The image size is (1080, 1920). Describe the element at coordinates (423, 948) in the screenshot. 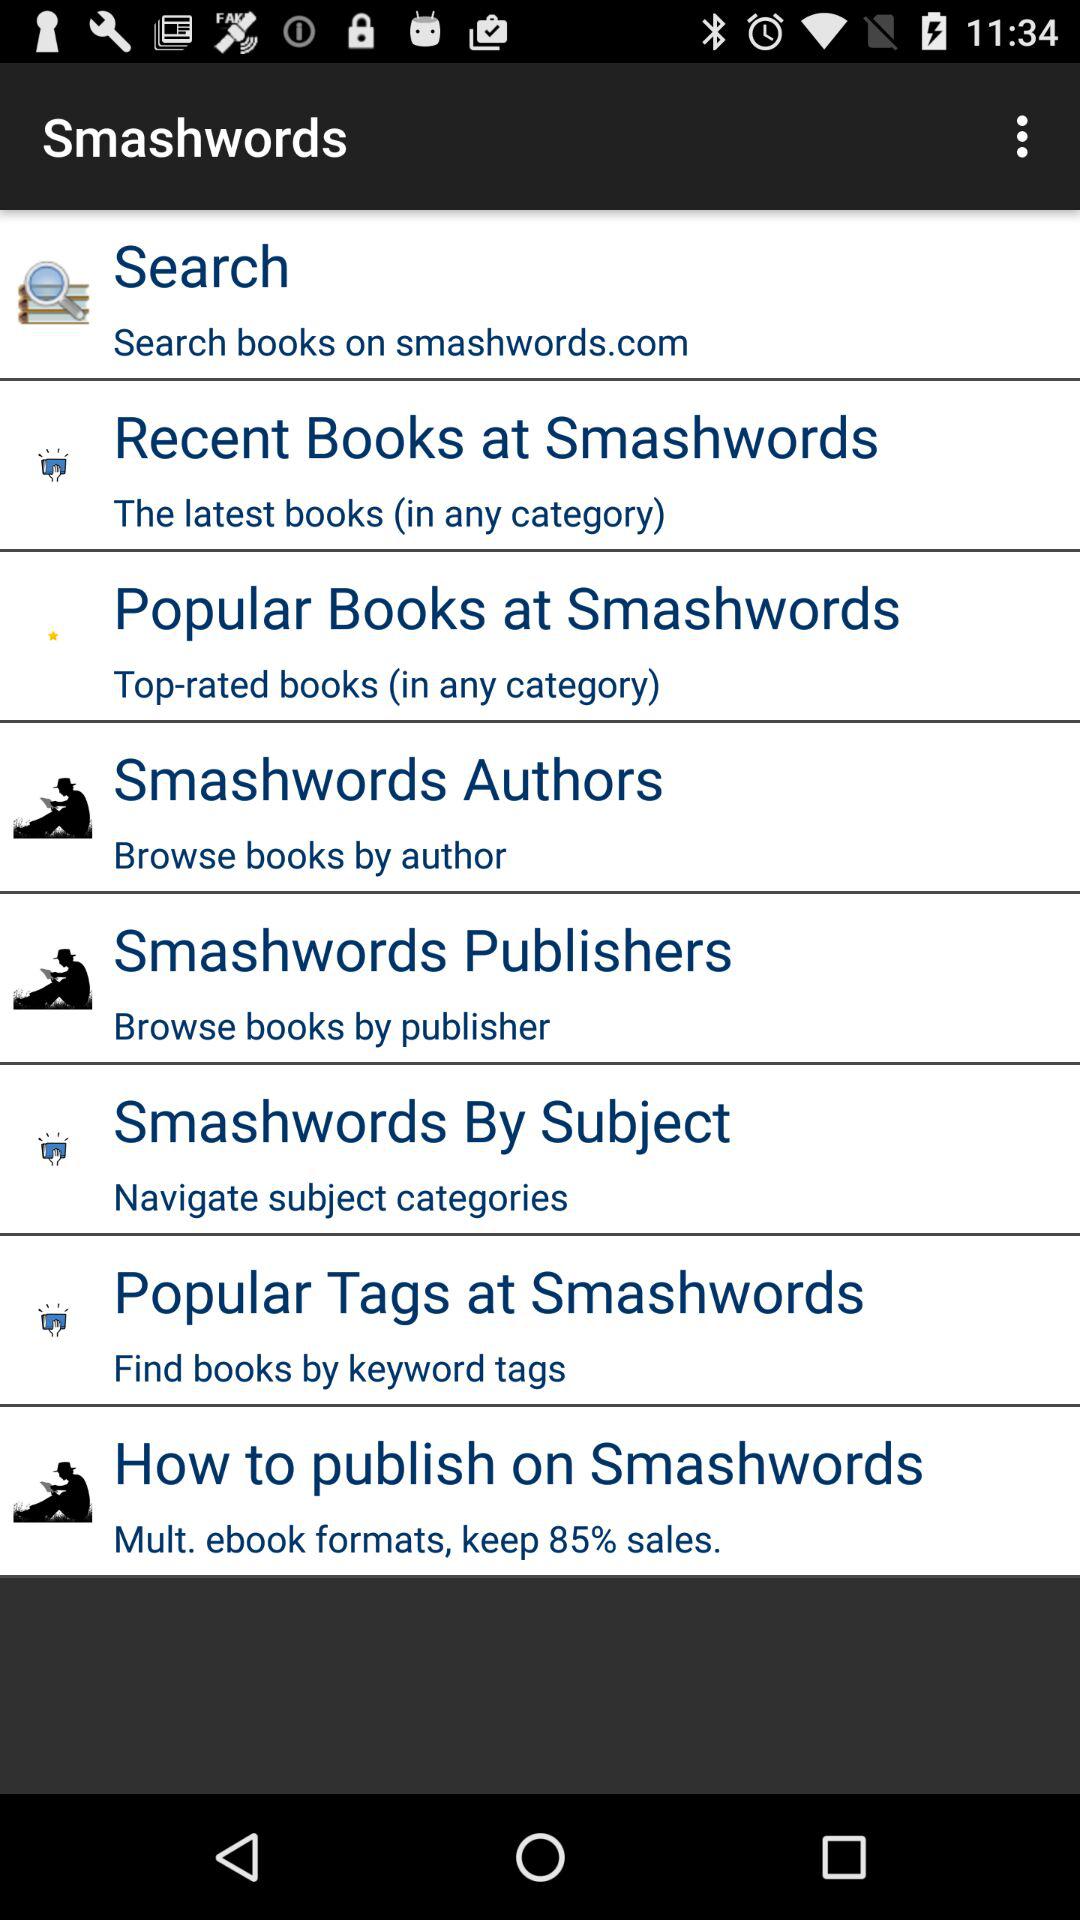

I see `turn on smashwords publishers` at that location.